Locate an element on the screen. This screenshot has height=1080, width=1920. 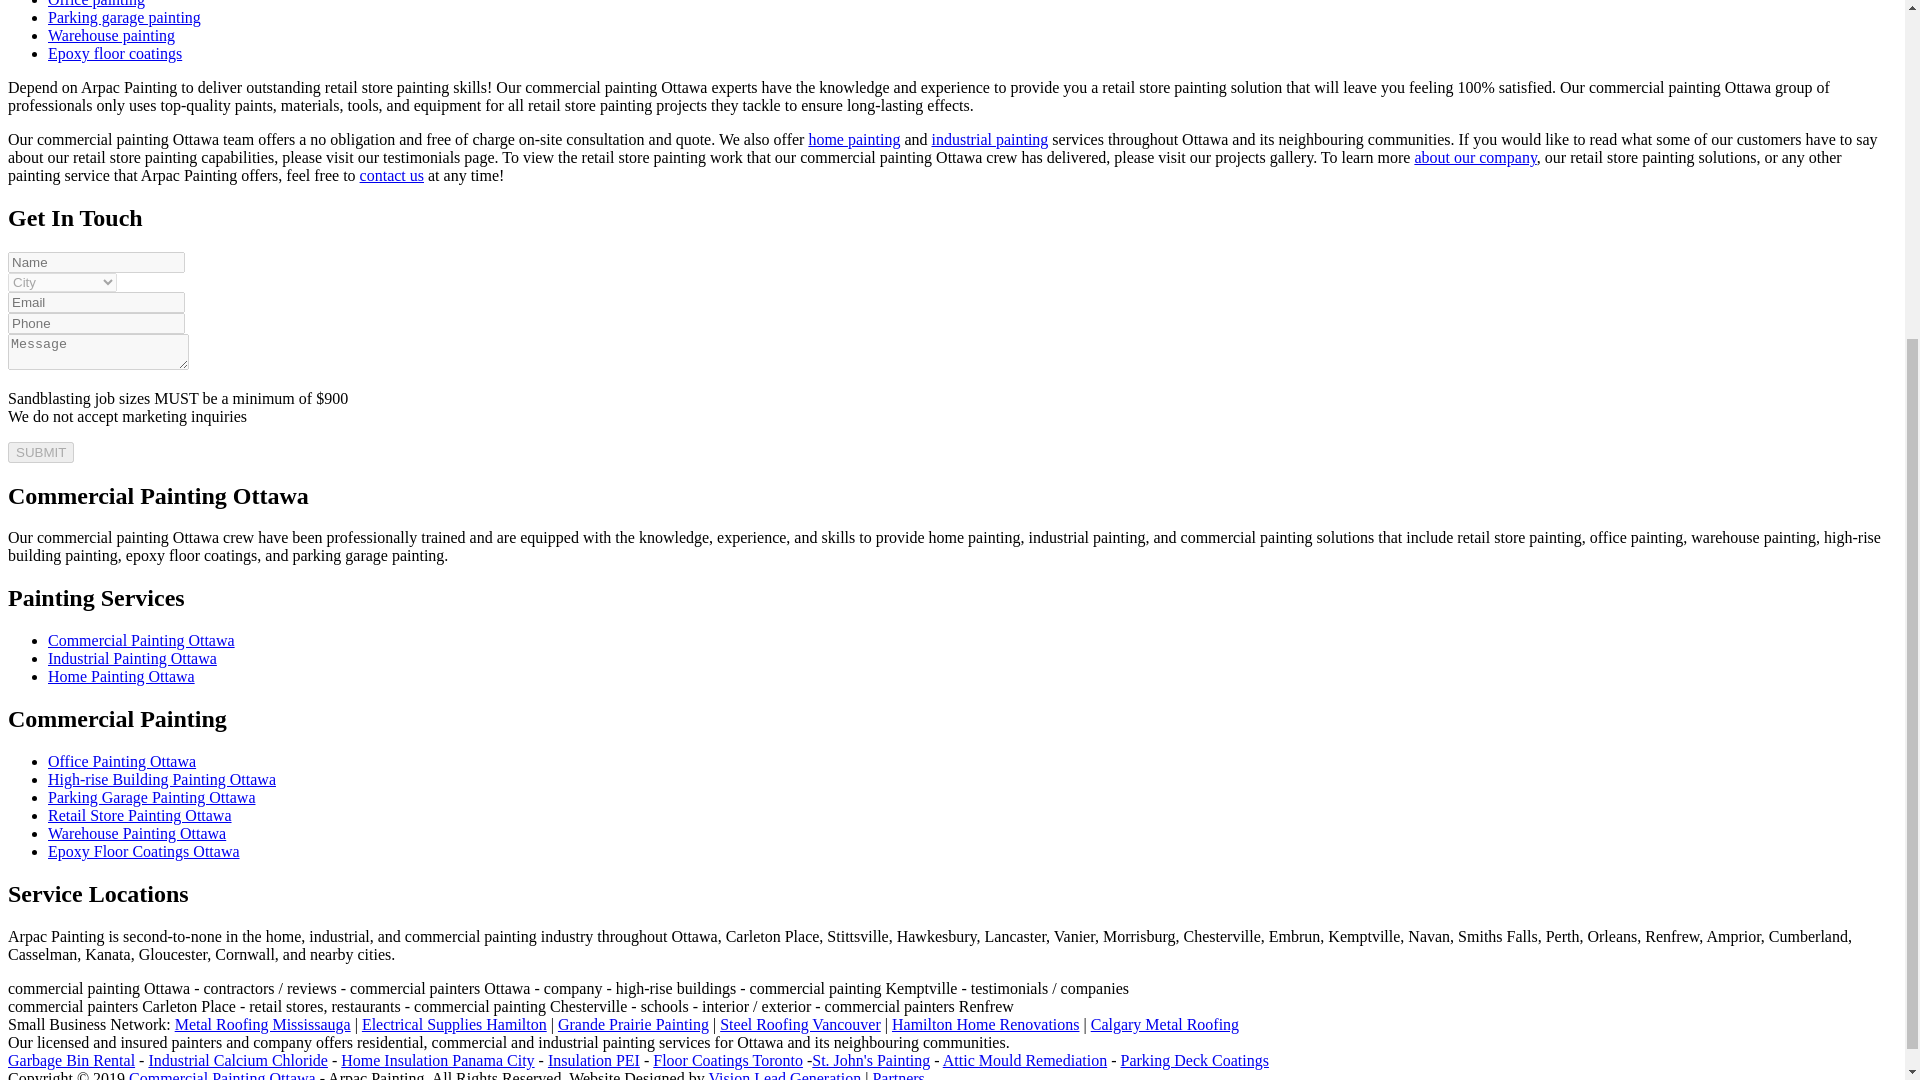
Grande Prairie Painting is located at coordinates (633, 1024).